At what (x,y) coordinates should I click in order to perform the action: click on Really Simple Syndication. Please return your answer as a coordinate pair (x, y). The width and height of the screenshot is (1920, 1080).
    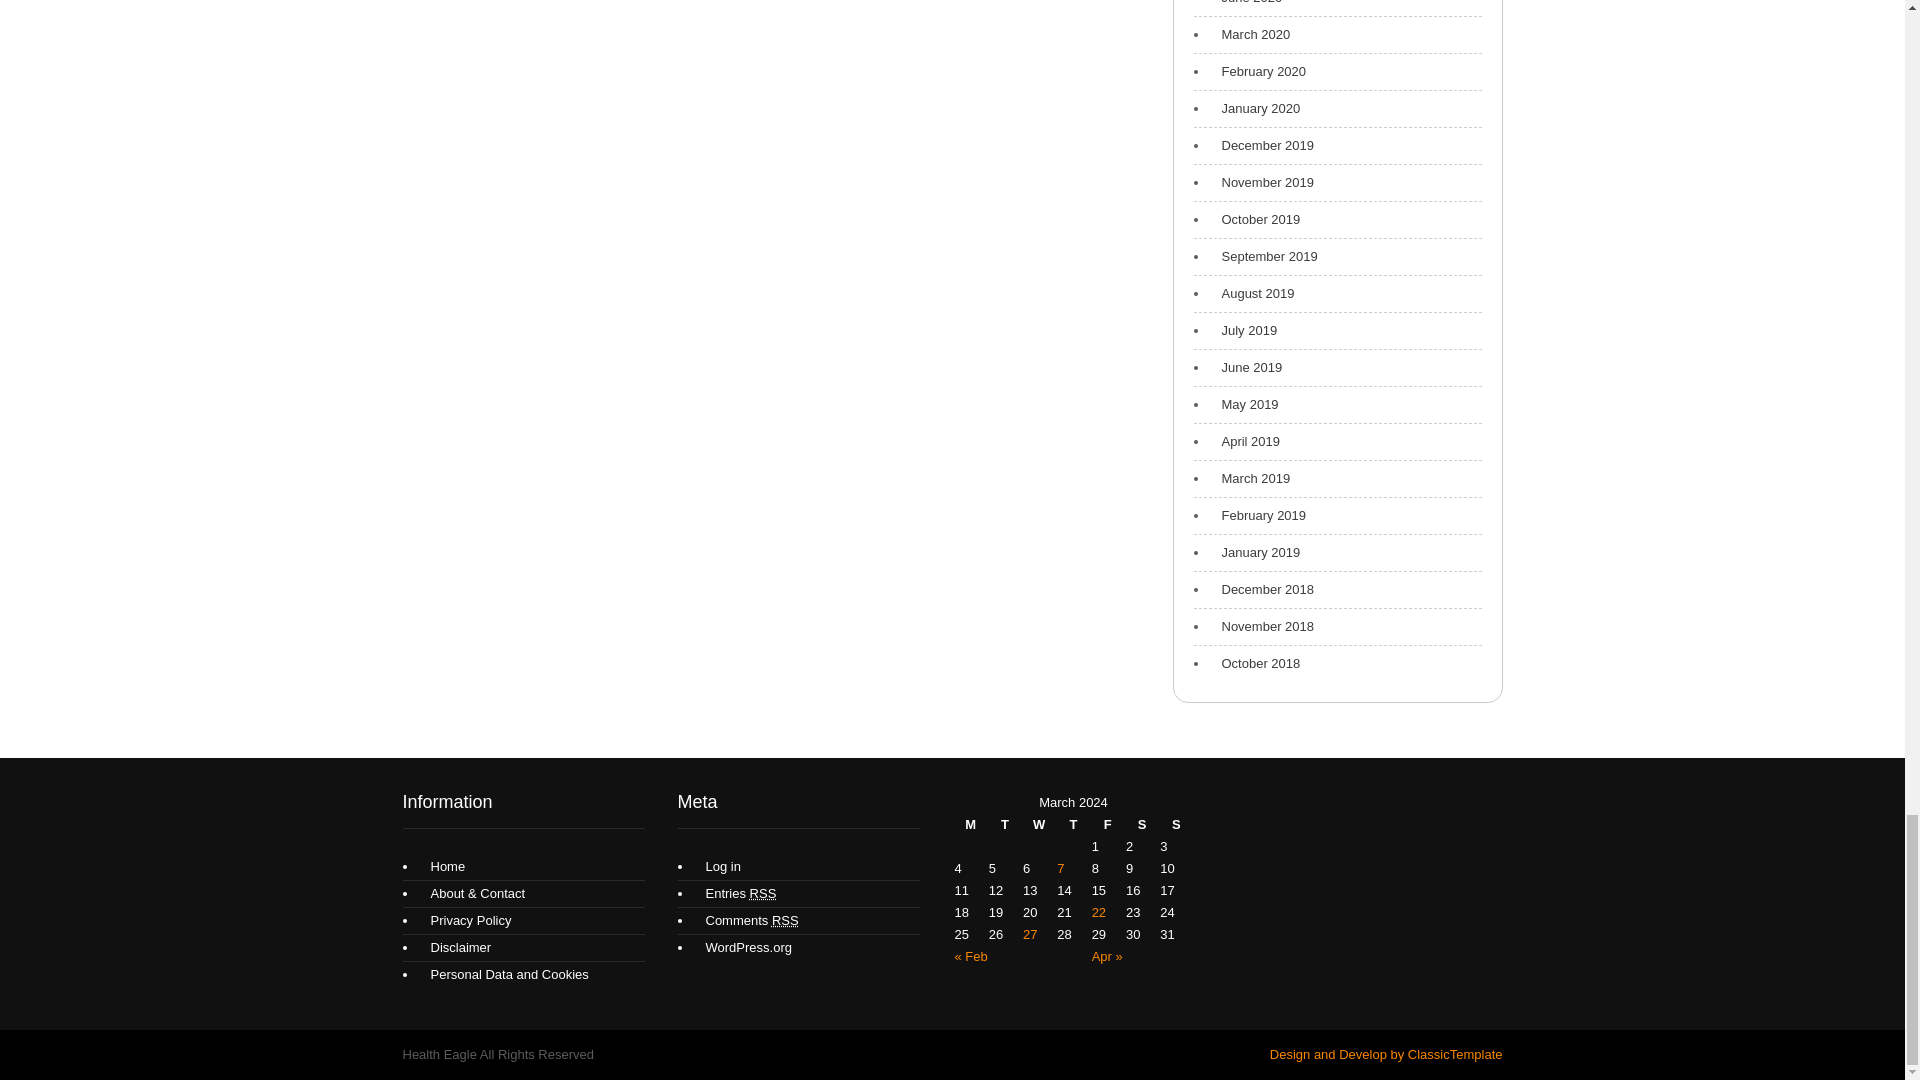
    Looking at the image, I should click on (784, 920).